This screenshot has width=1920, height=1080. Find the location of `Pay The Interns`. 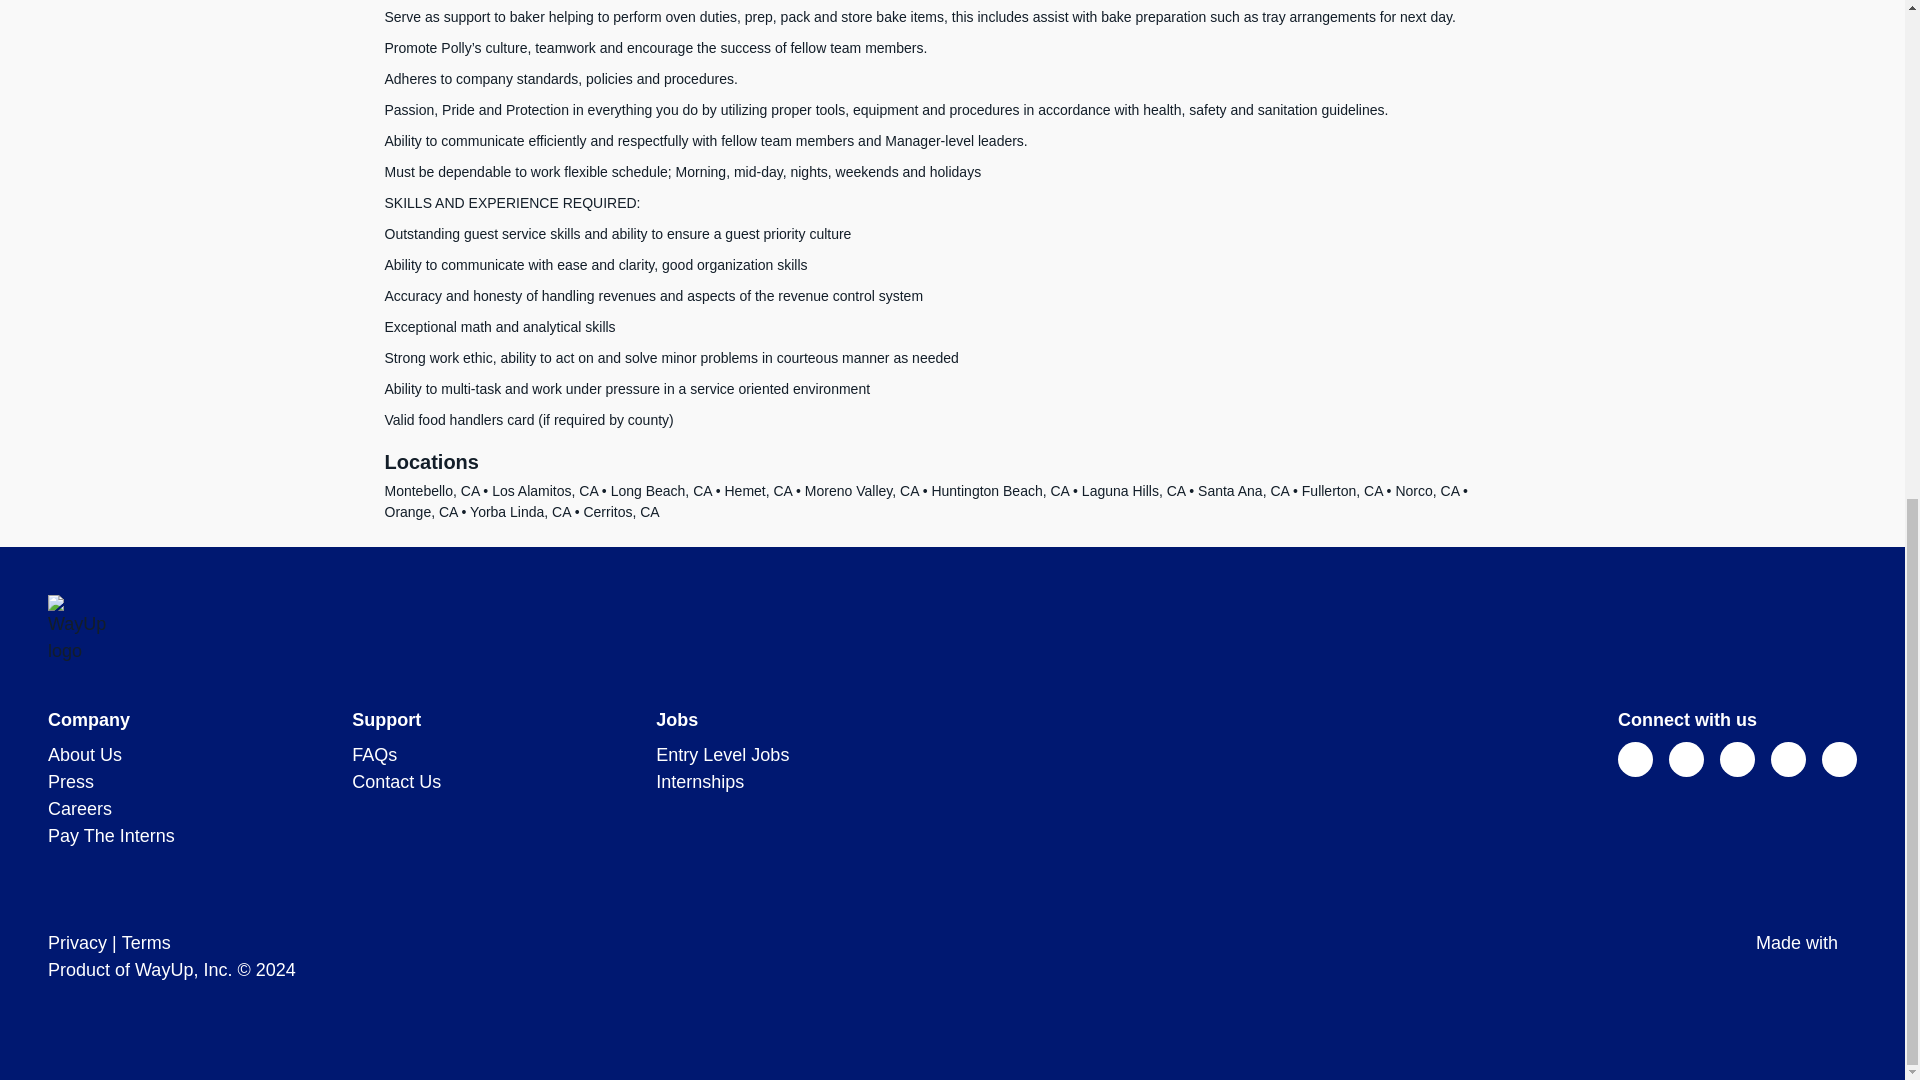

Pay The Interns is located at coordinates (111, 836).